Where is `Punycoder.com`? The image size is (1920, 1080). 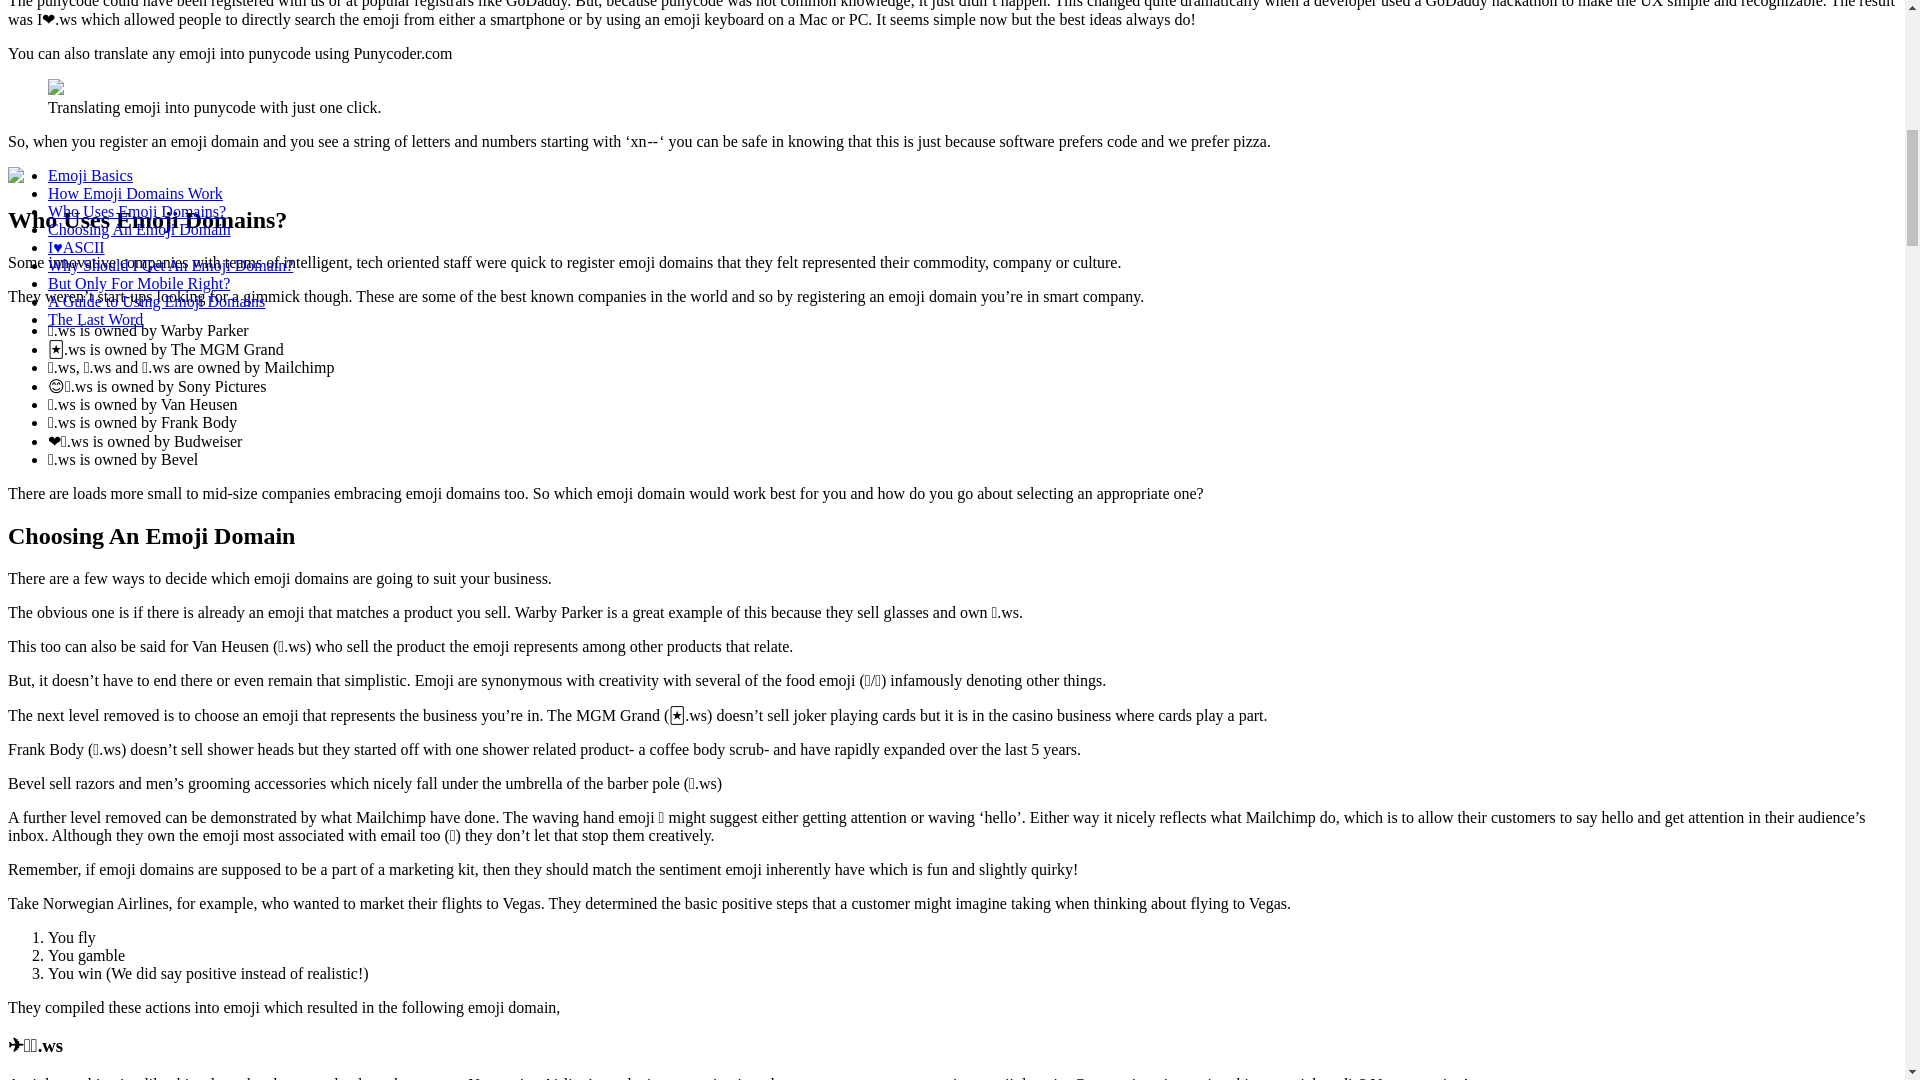 Punycoder.com is located at coordinates (402, 53).